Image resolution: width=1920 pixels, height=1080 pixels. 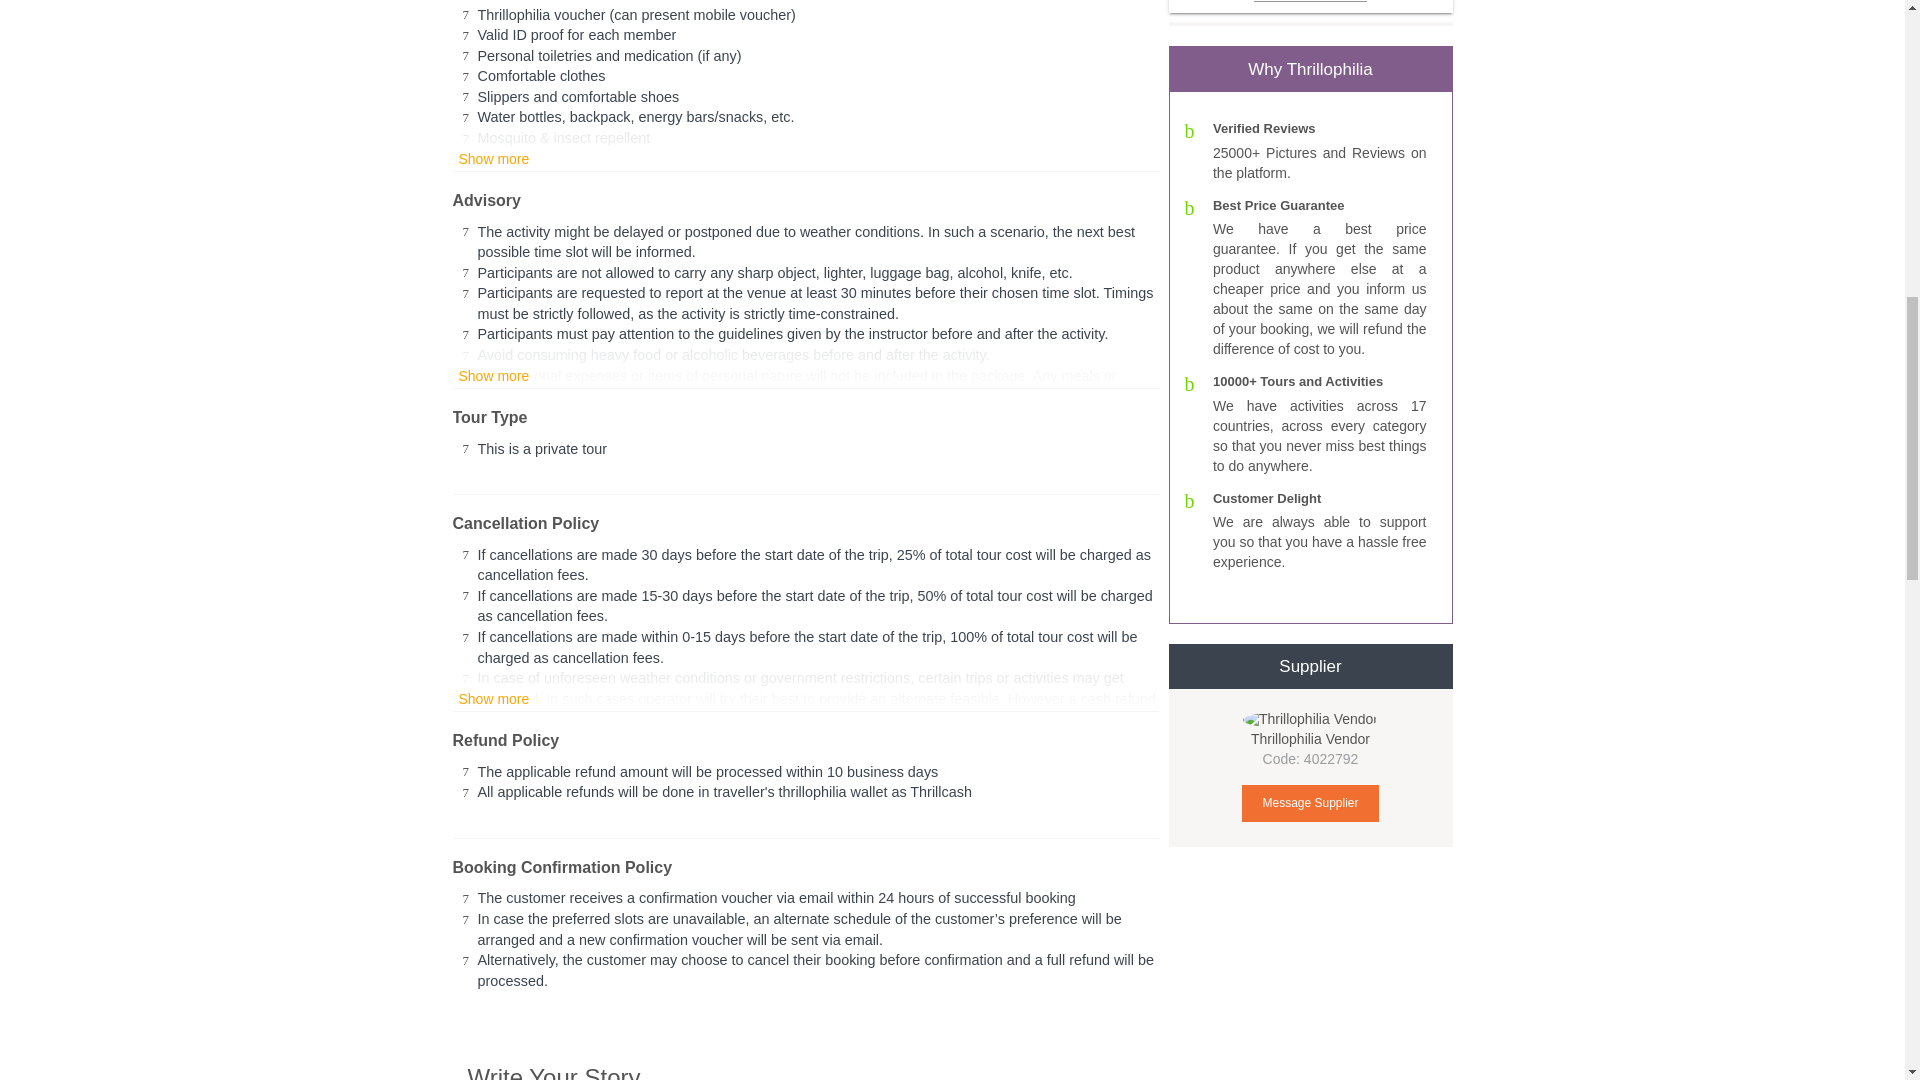 I want to click on Show more, so click(x=493, y=700).